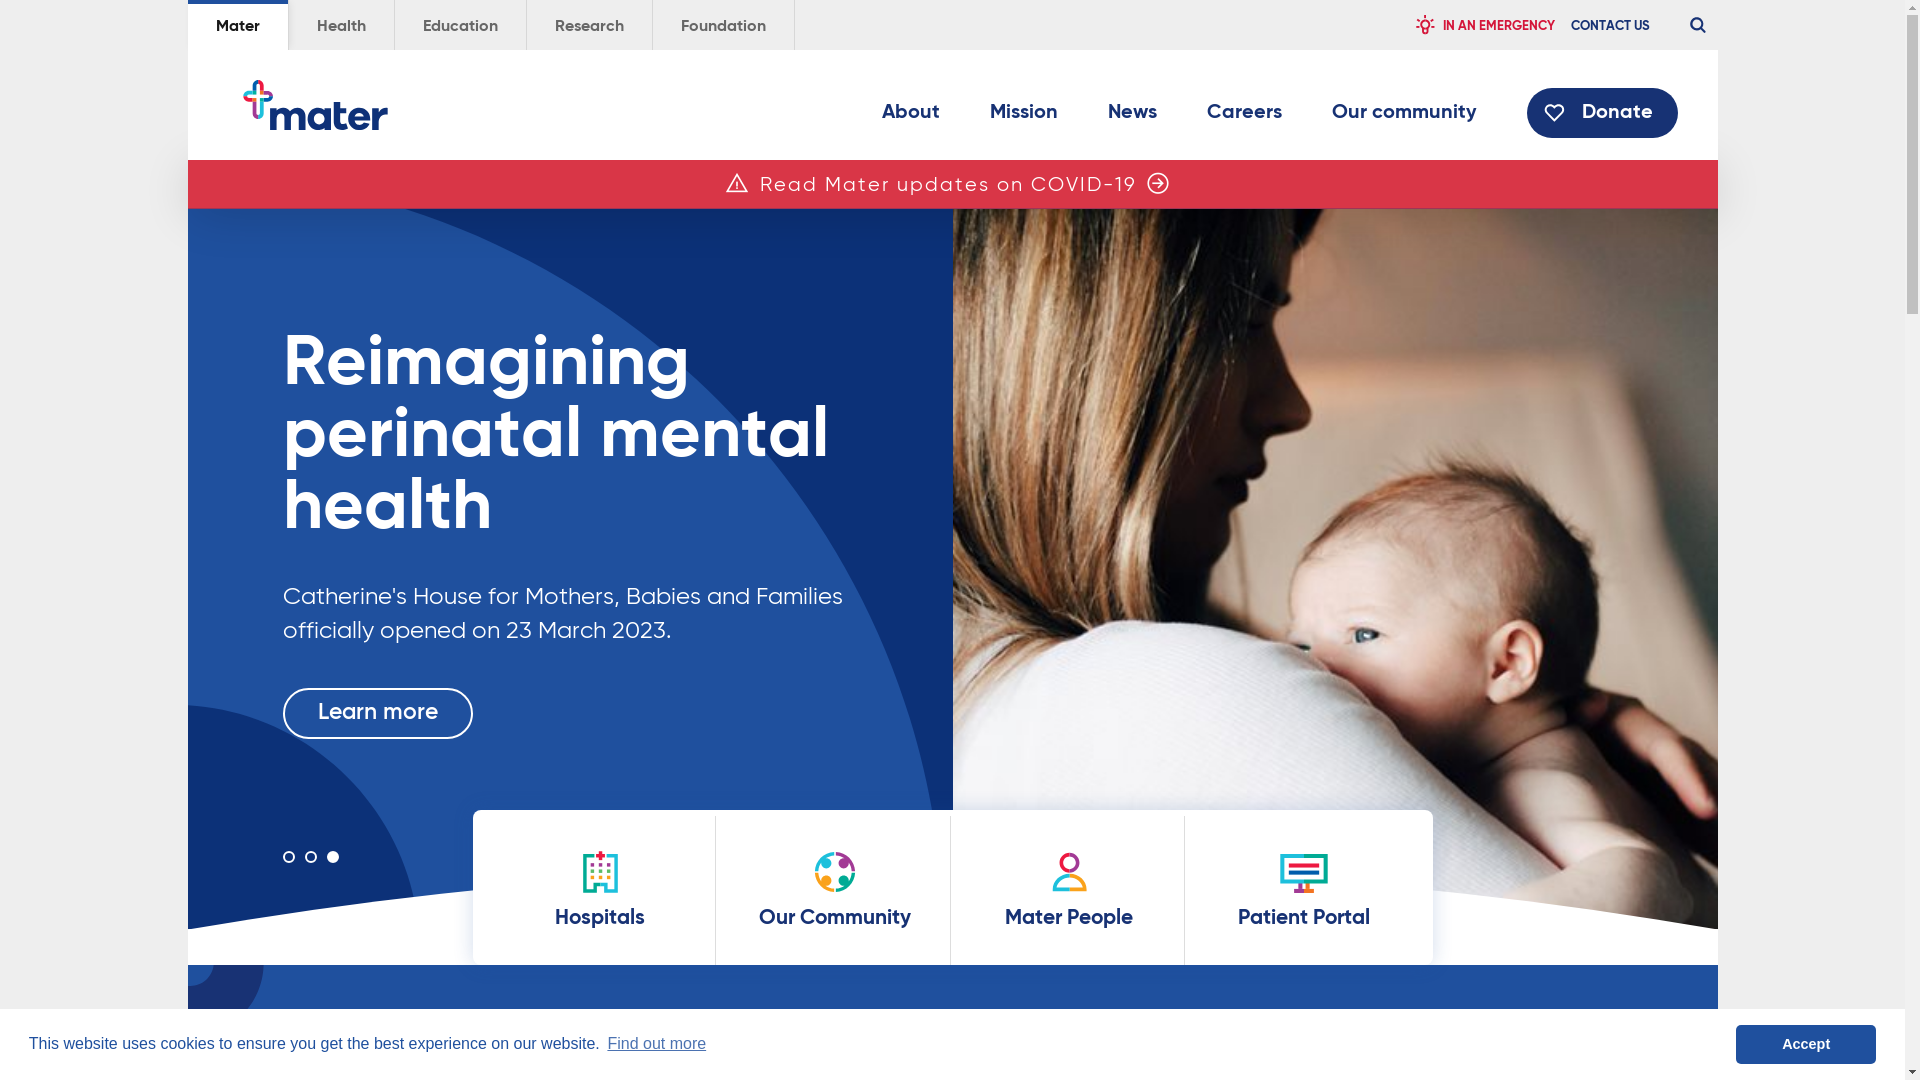 Image resolution: width=1920 pixels, height=1080 pixels. I want to click on Donate, so click(1602, 113).